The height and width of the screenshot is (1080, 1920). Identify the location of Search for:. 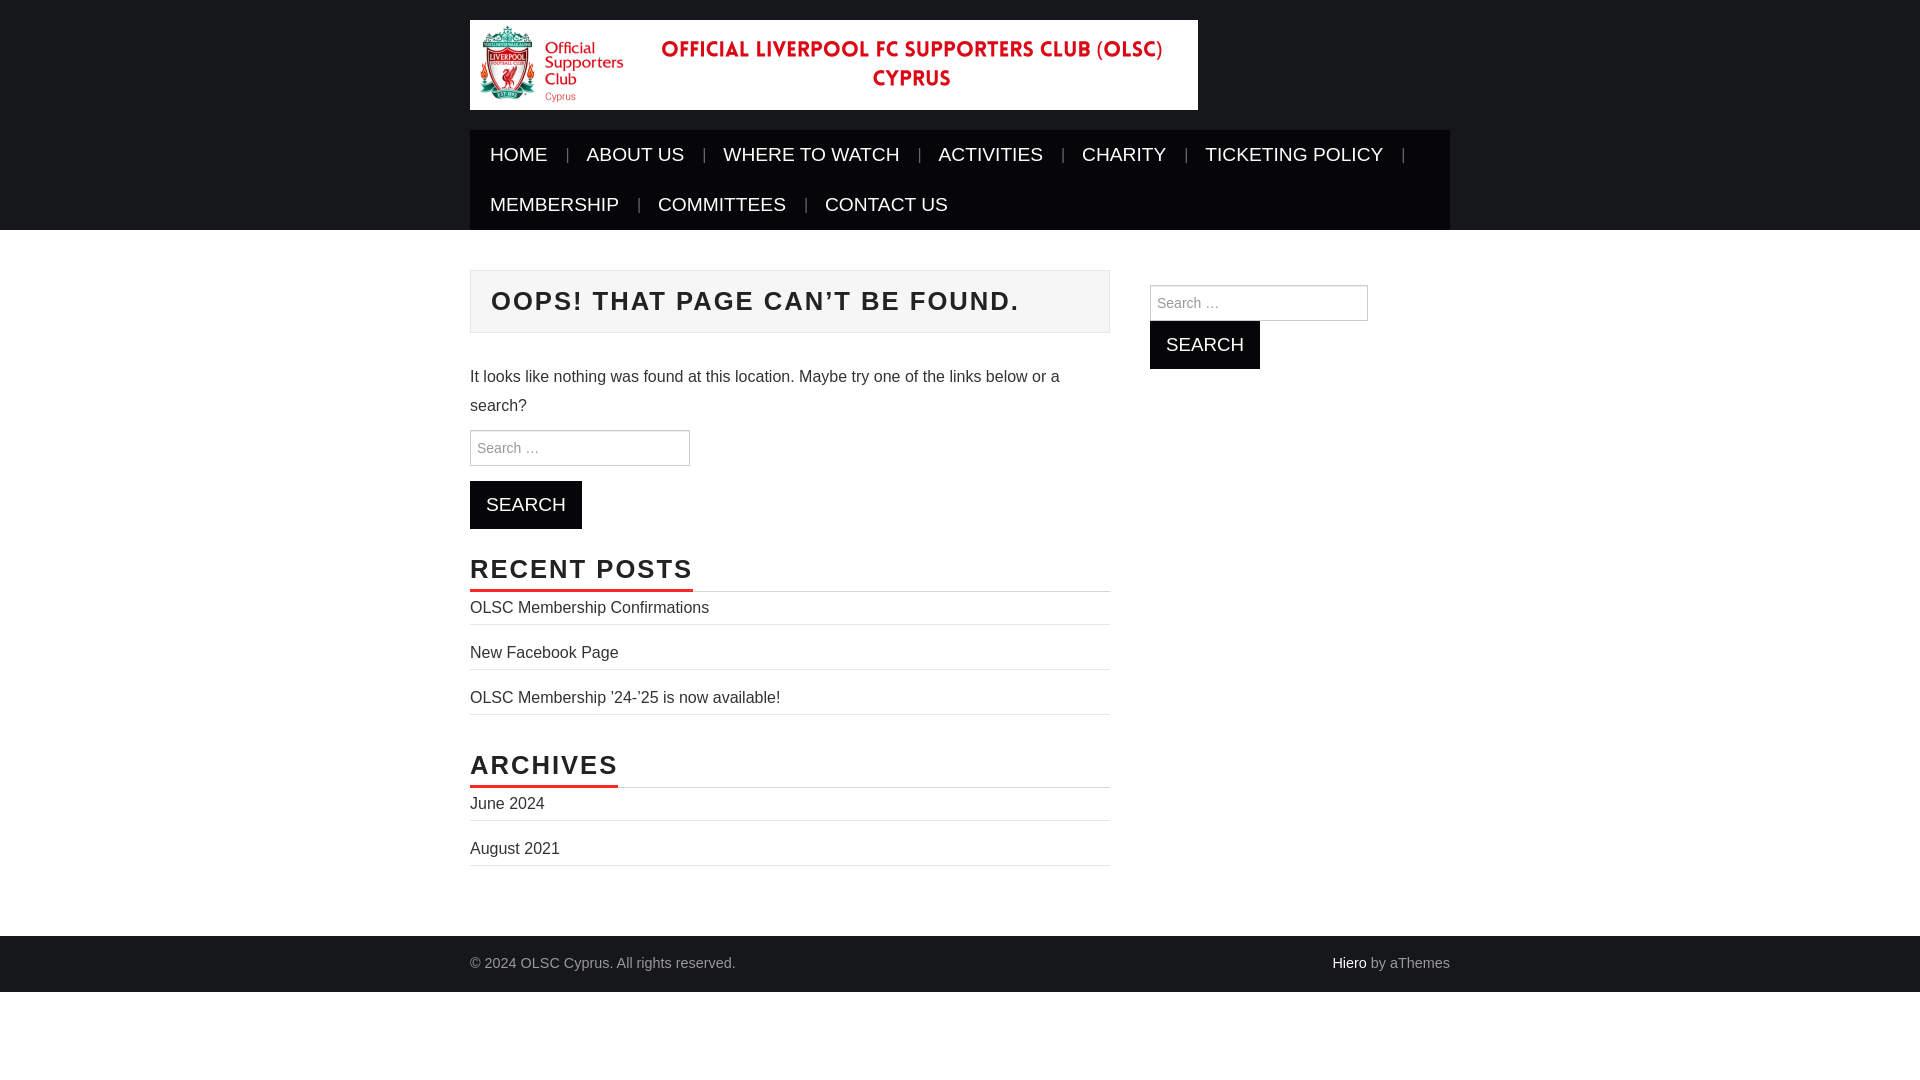
(580, 447).